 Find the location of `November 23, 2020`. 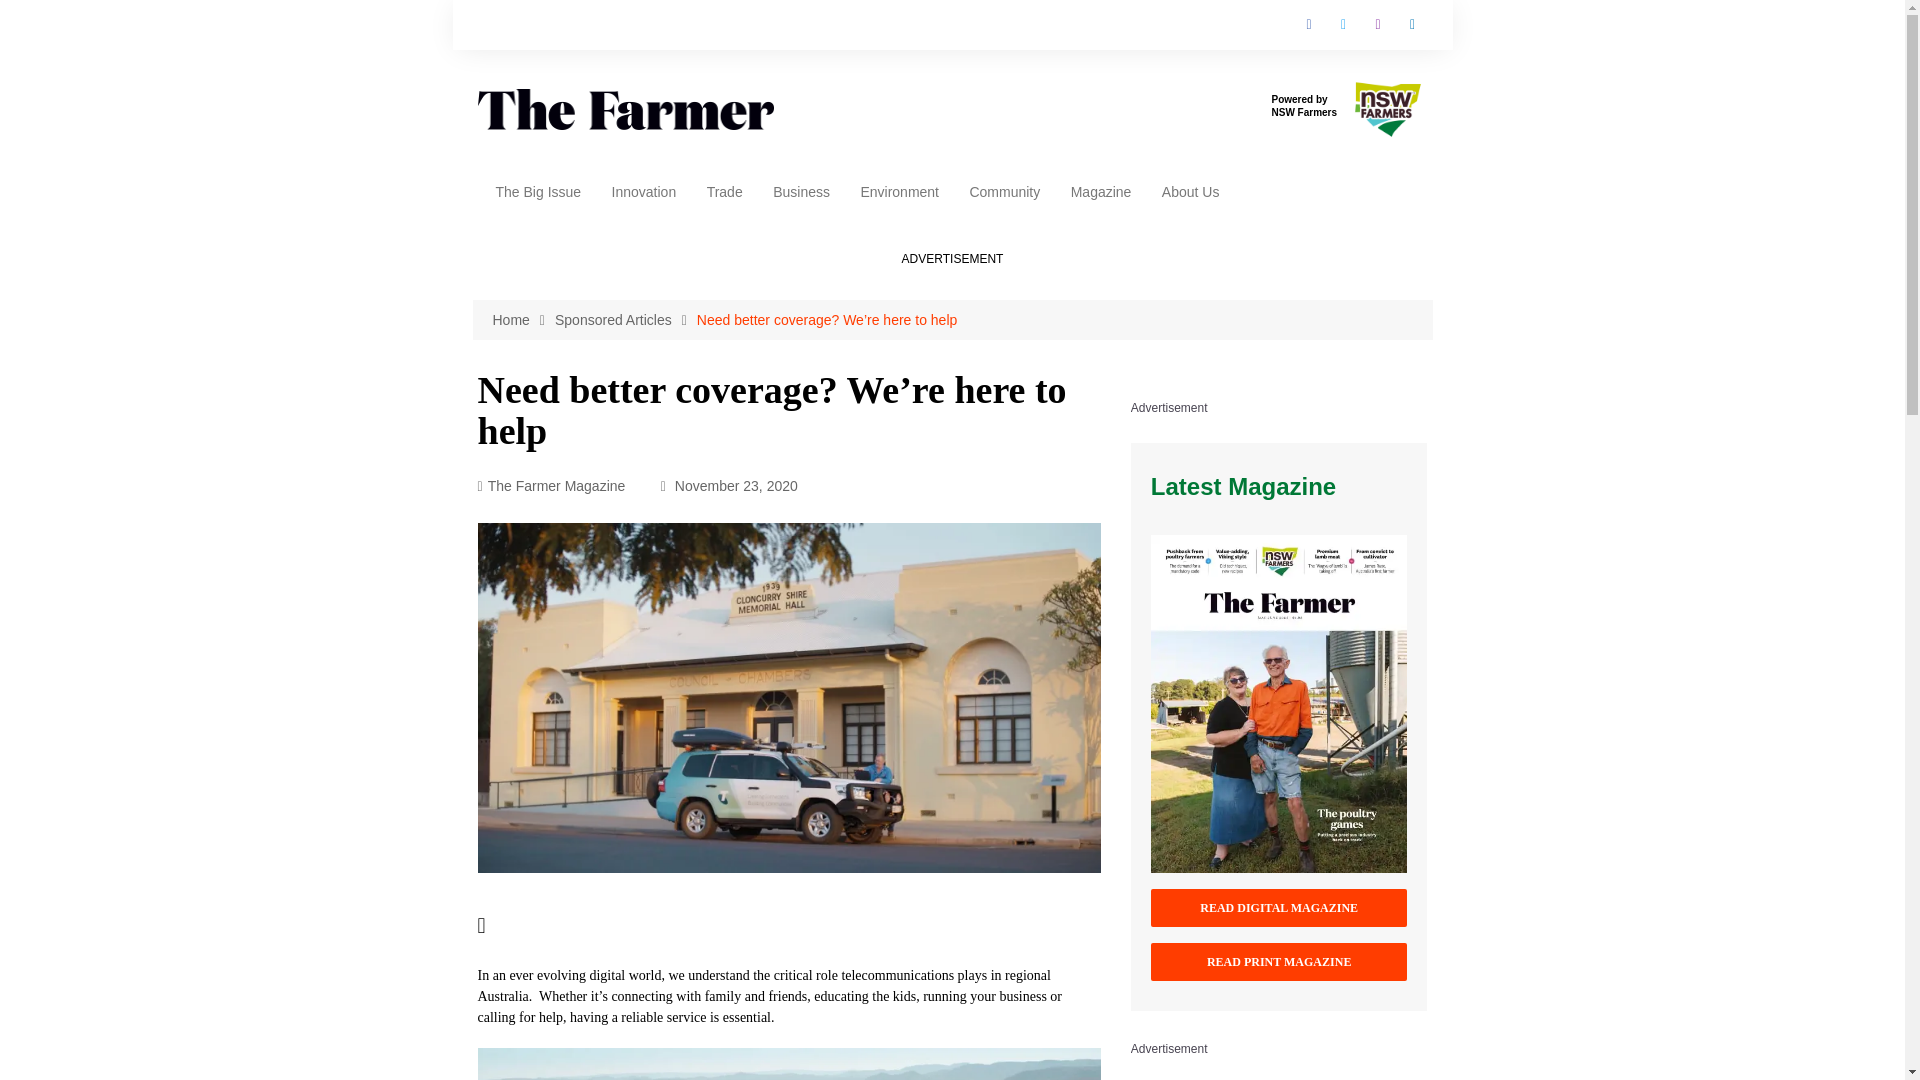

November 23, 2020 is located at coordinates (729, 486).